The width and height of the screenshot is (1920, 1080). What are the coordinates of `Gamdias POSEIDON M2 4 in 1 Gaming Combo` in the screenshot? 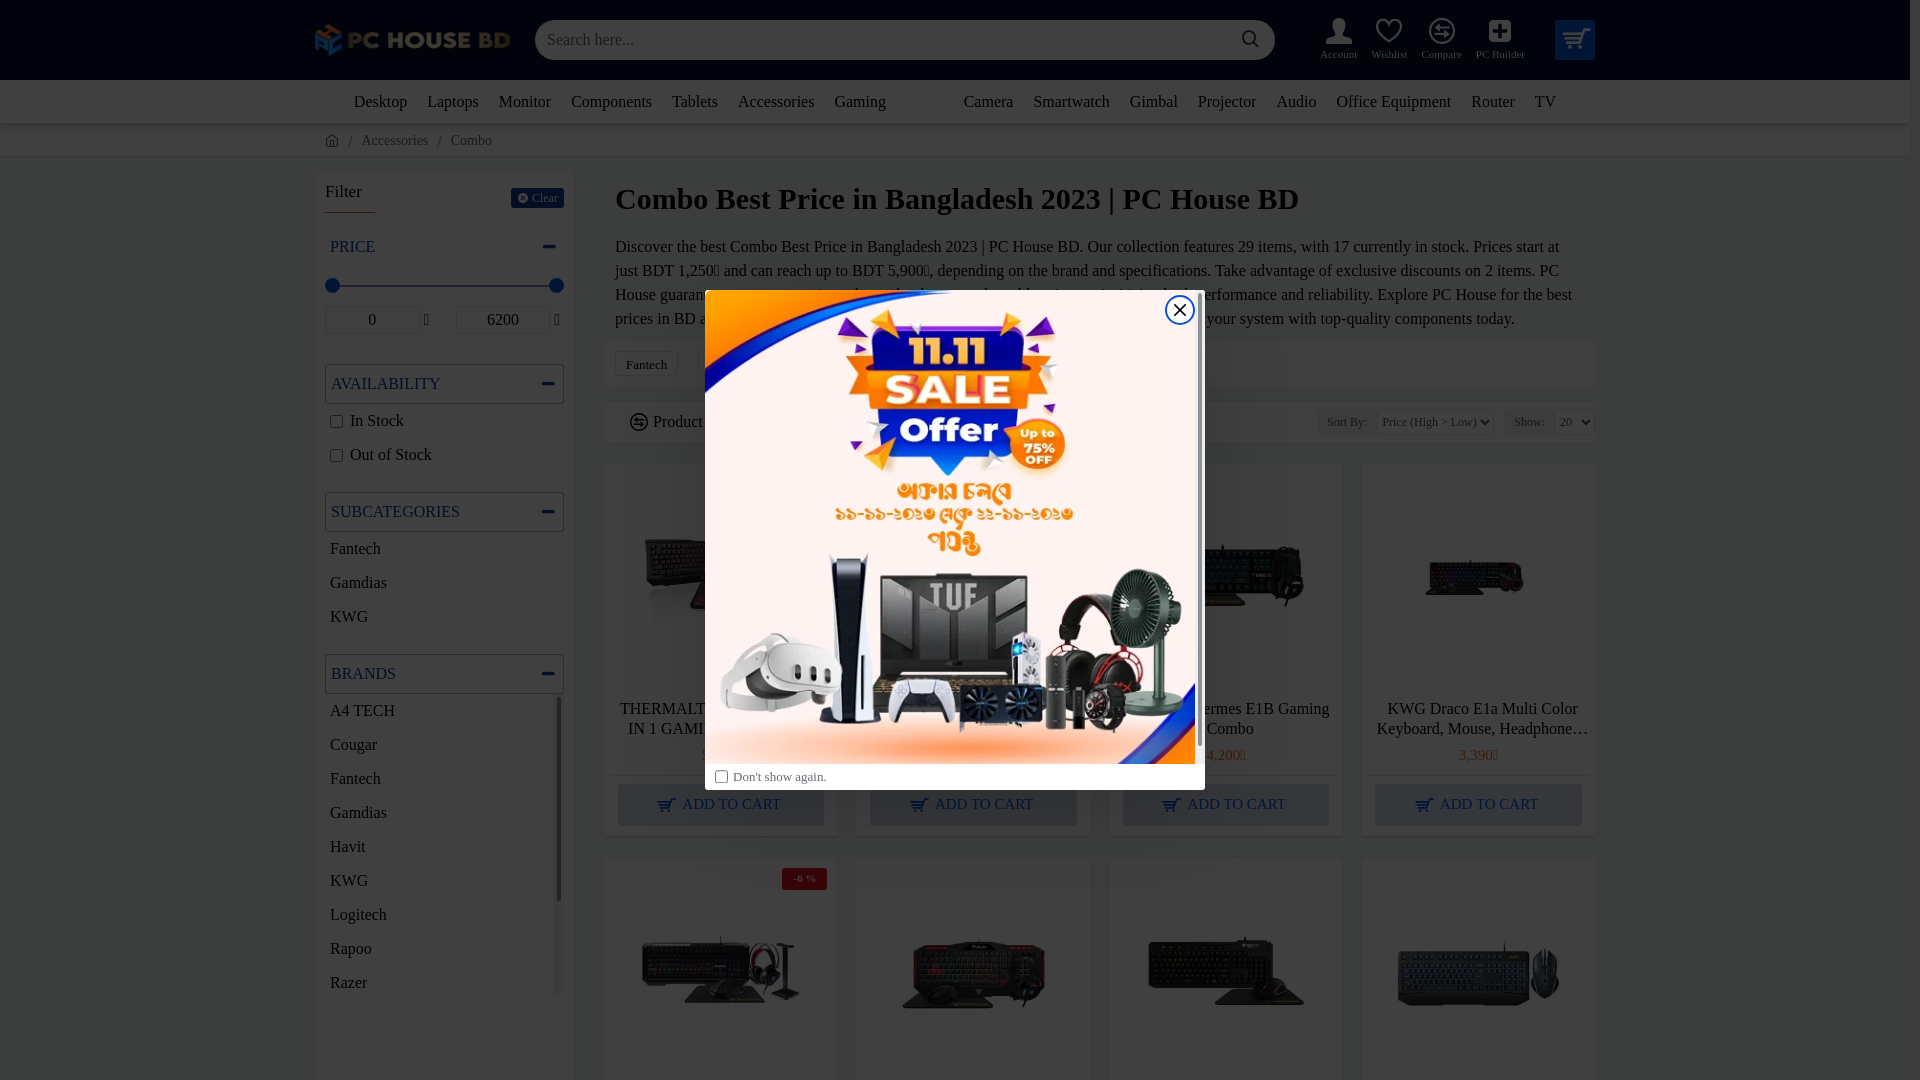 It's located at (973, 974).